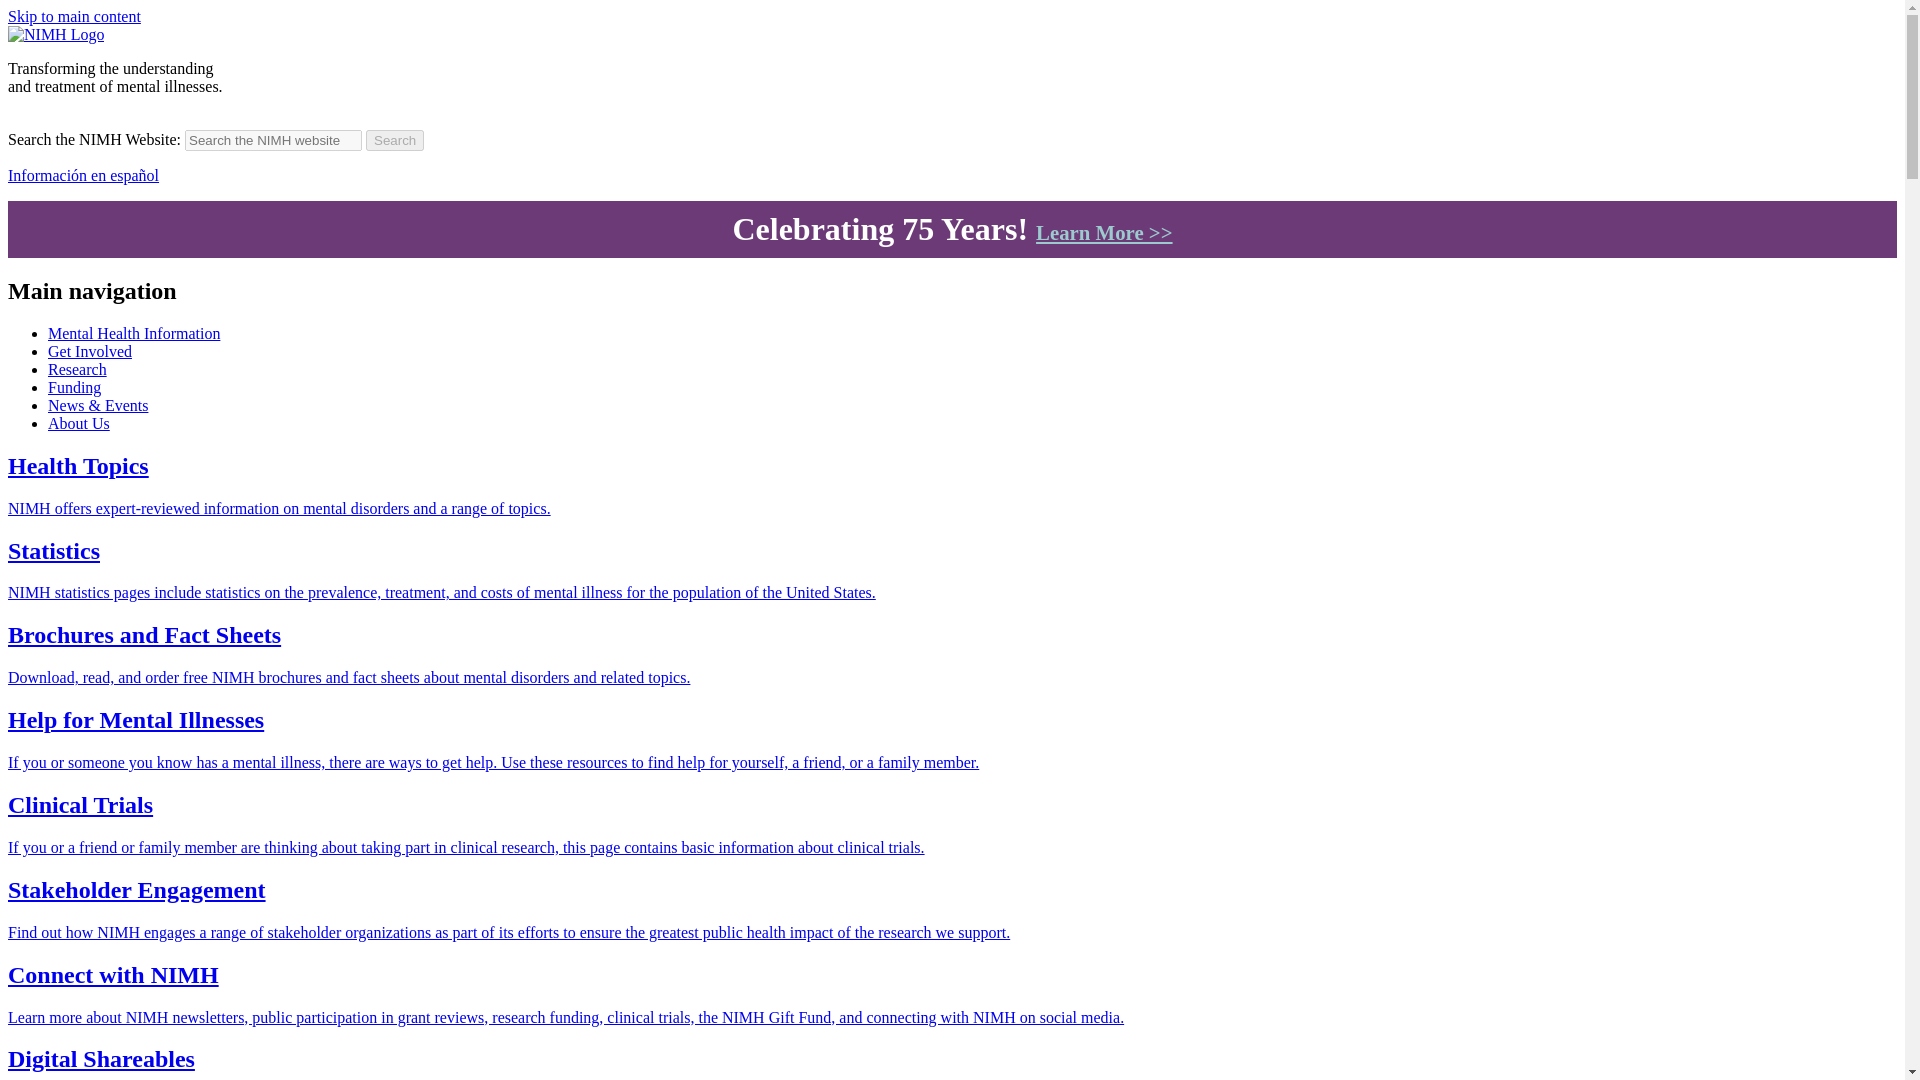 This screenshot has height=1080, width=1920. What do you see at coordinates (78, 423) in the screenshot?
I see `About Us` at bounding box center [78, 423].